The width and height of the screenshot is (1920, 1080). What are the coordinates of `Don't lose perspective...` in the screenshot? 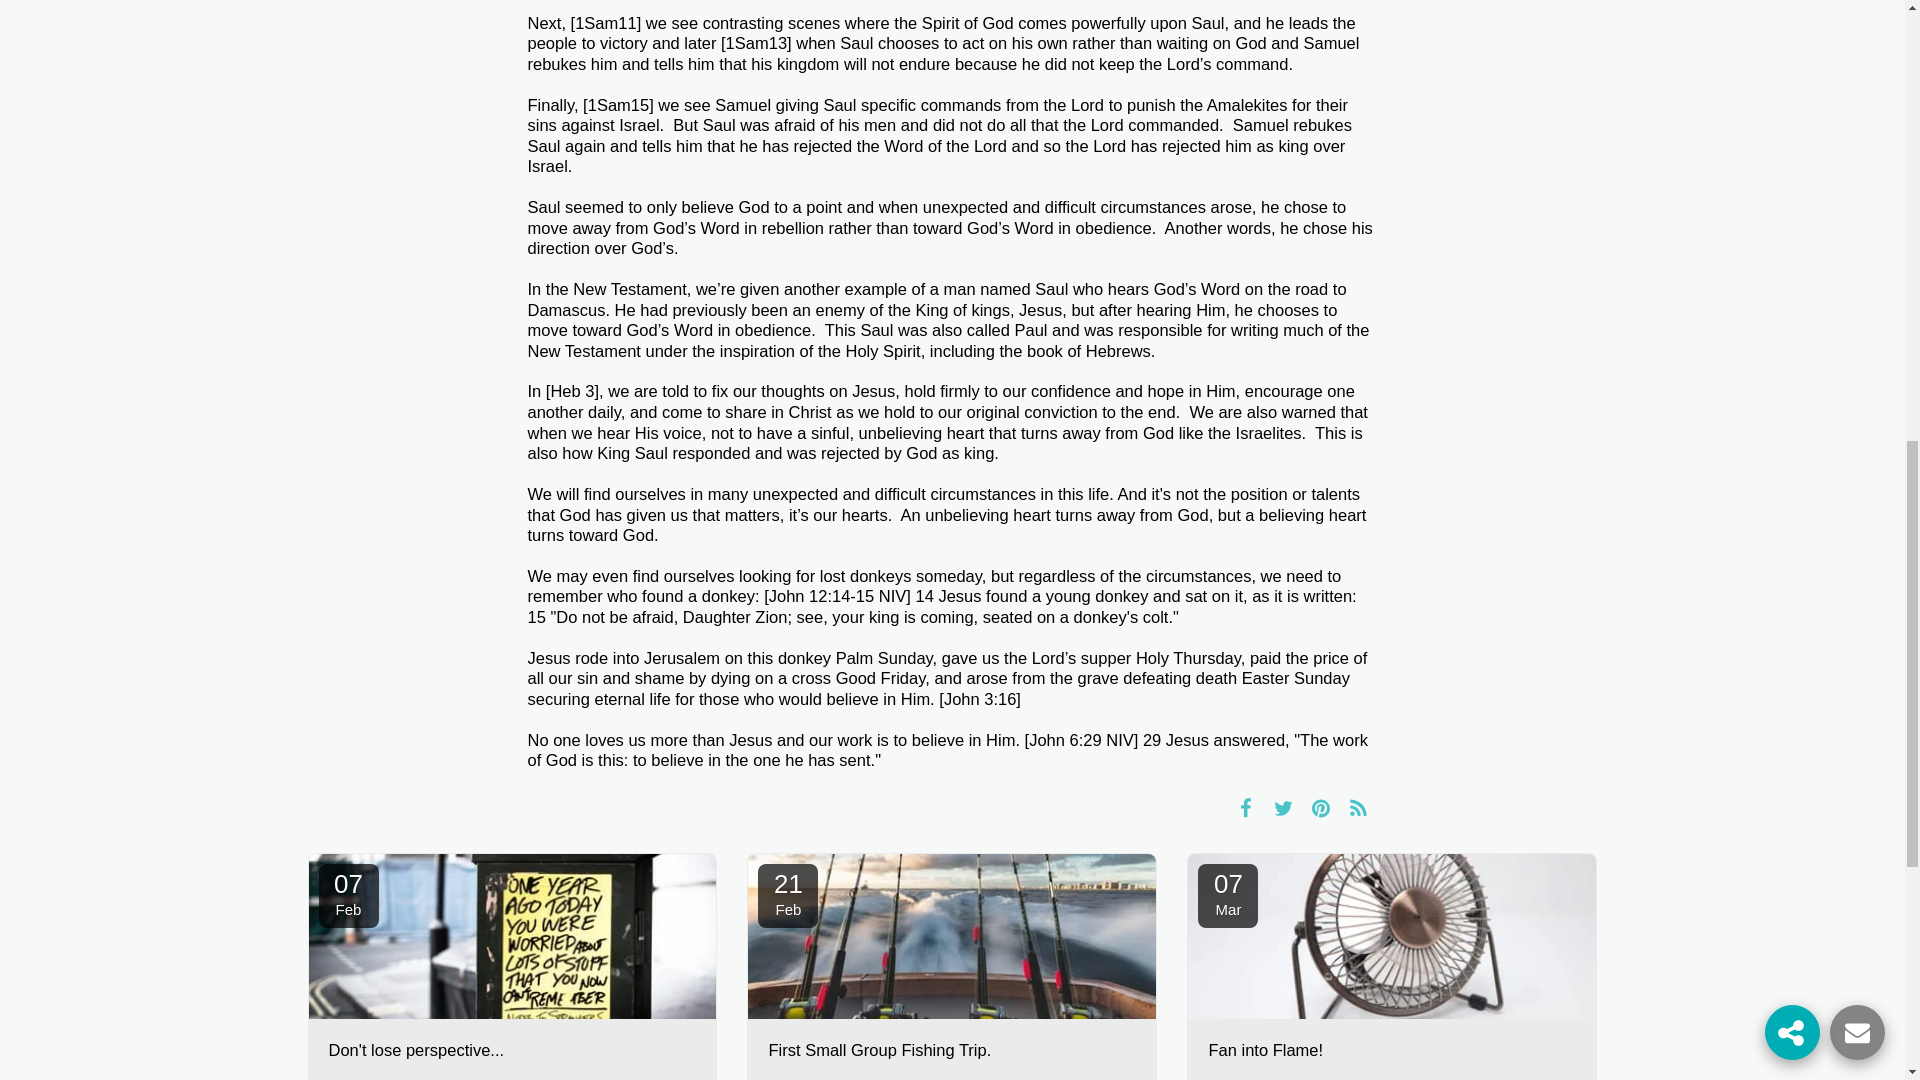 It's located at (512, 1050).